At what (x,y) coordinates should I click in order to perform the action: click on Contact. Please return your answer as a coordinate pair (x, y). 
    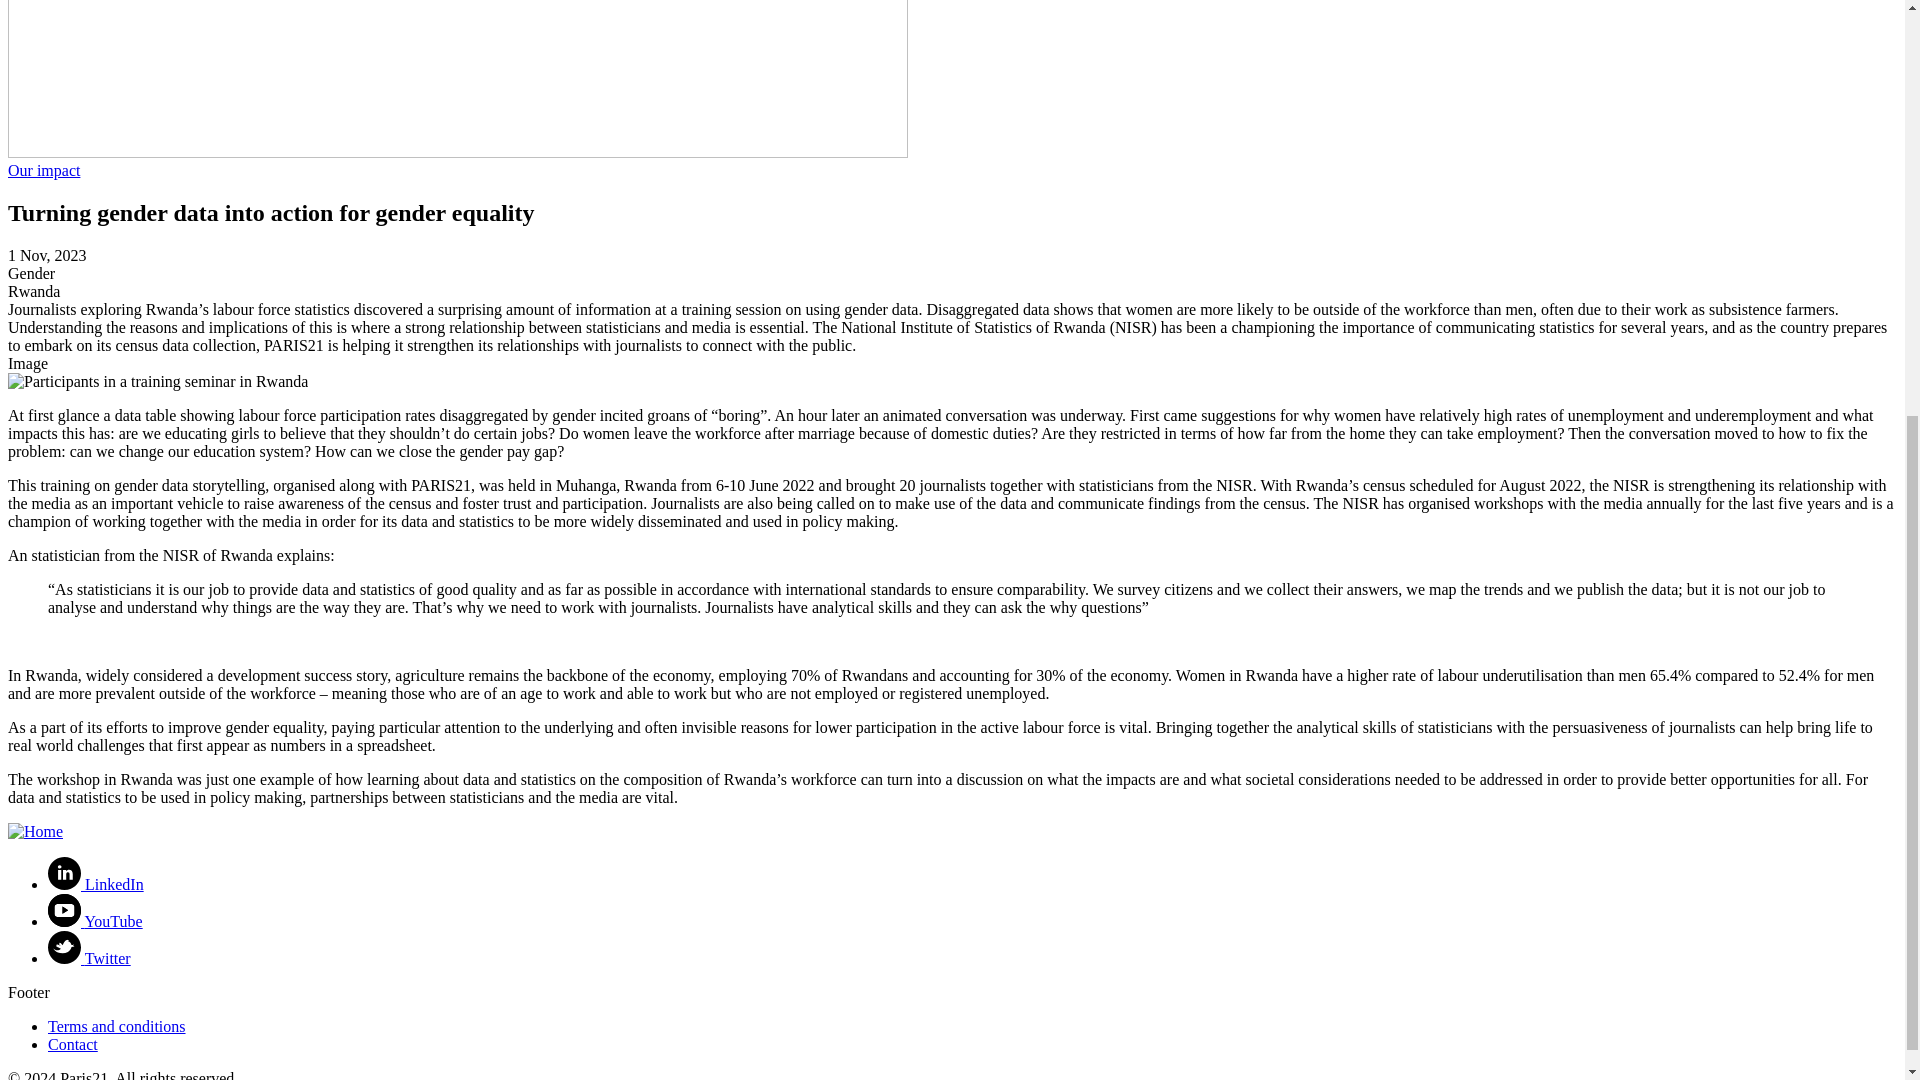
    Looking at the image, I should click on (72, 1044).